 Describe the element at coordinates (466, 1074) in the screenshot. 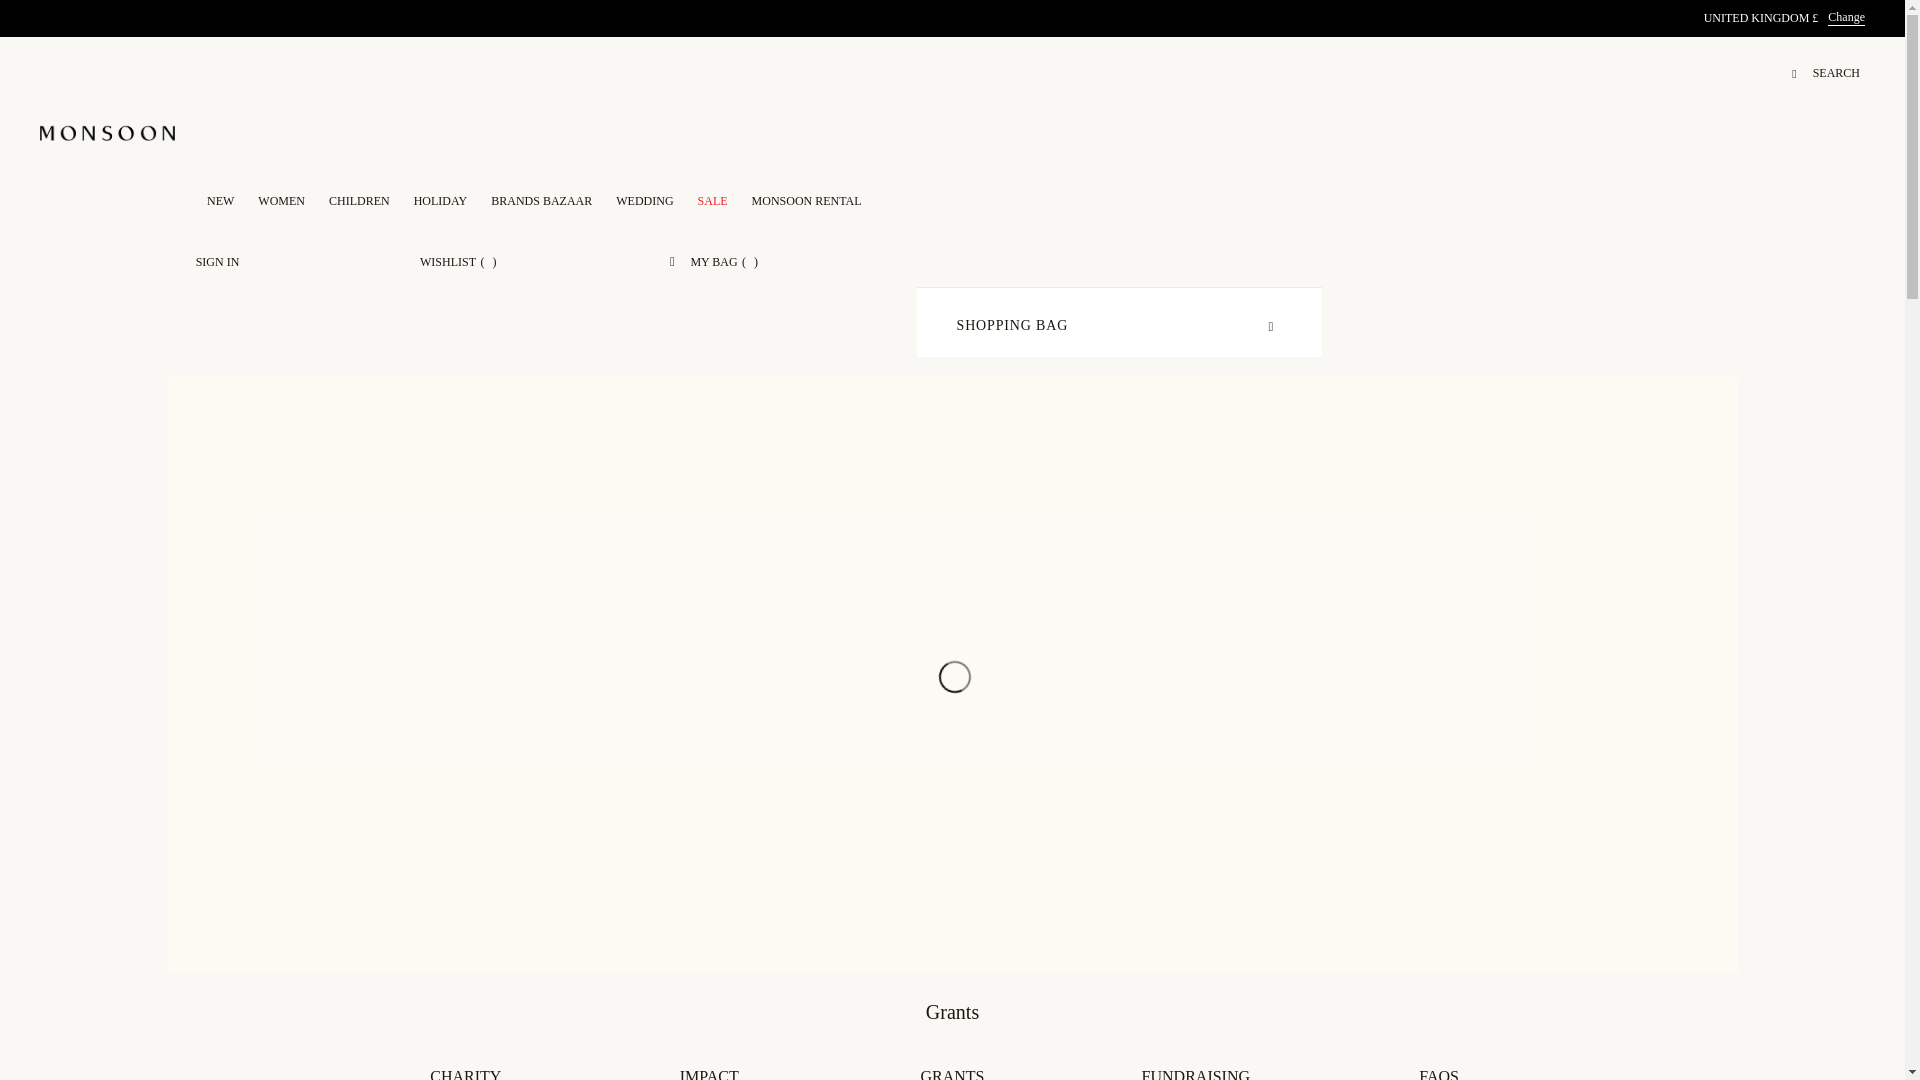

I see `CHARITY` at that location.